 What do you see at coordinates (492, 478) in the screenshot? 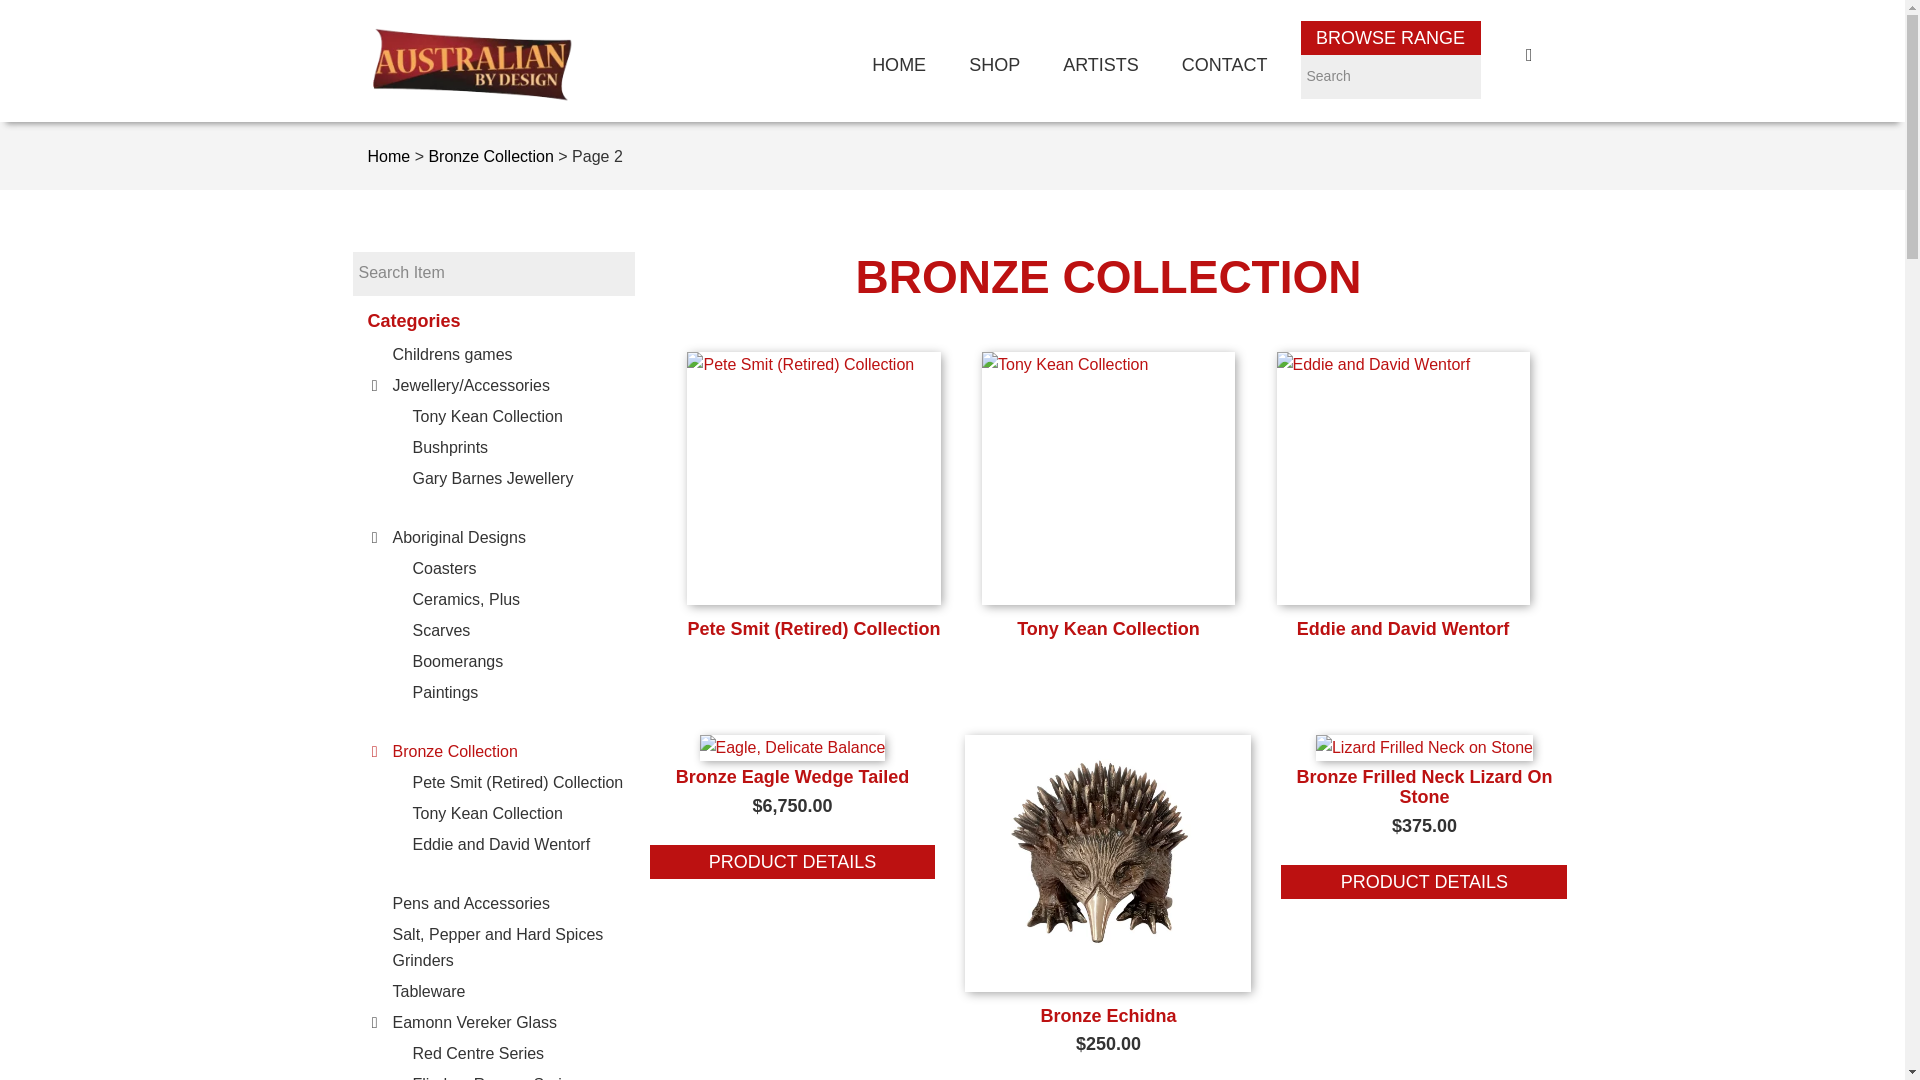
I see `Gary Barnes Jewellery` at bounding box center [492, 478].